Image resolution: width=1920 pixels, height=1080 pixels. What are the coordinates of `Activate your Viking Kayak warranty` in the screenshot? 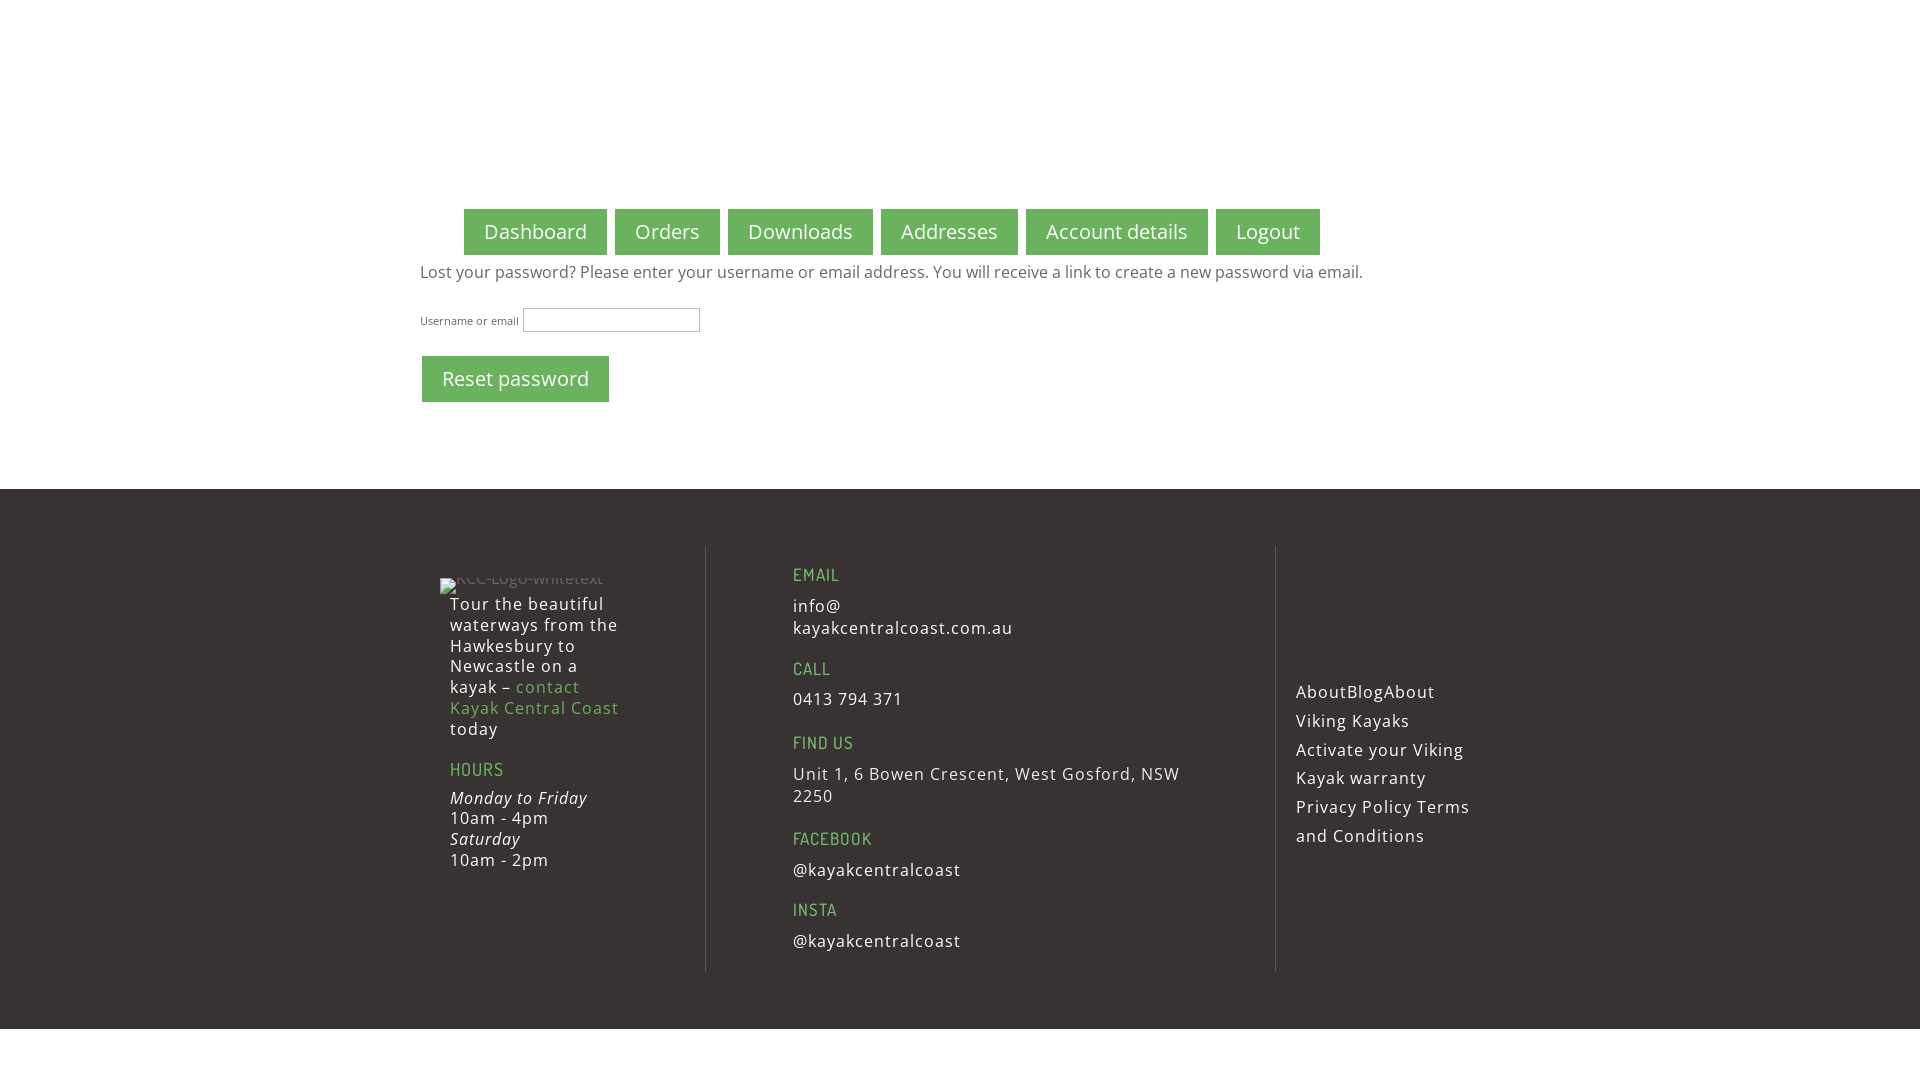 It's located at (1380, 764).